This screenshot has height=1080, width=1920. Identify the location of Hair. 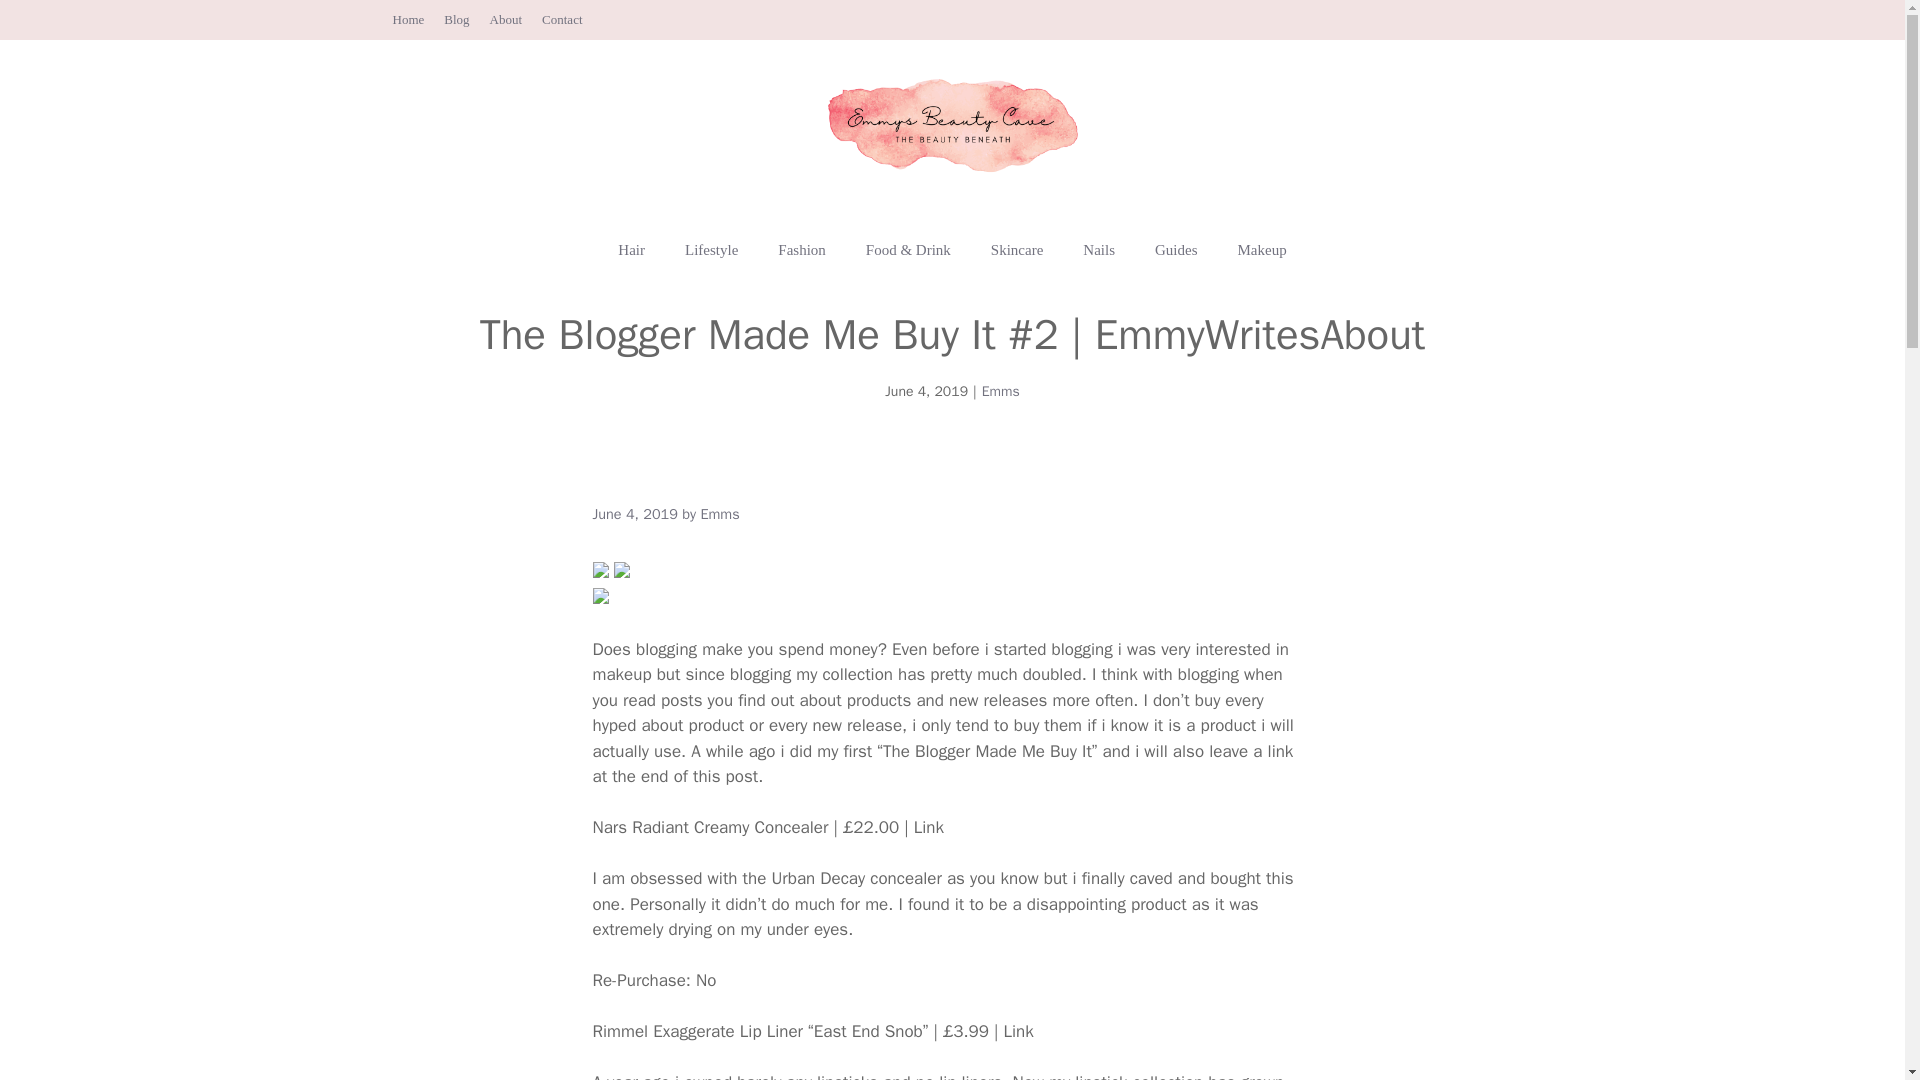
(630, 250).